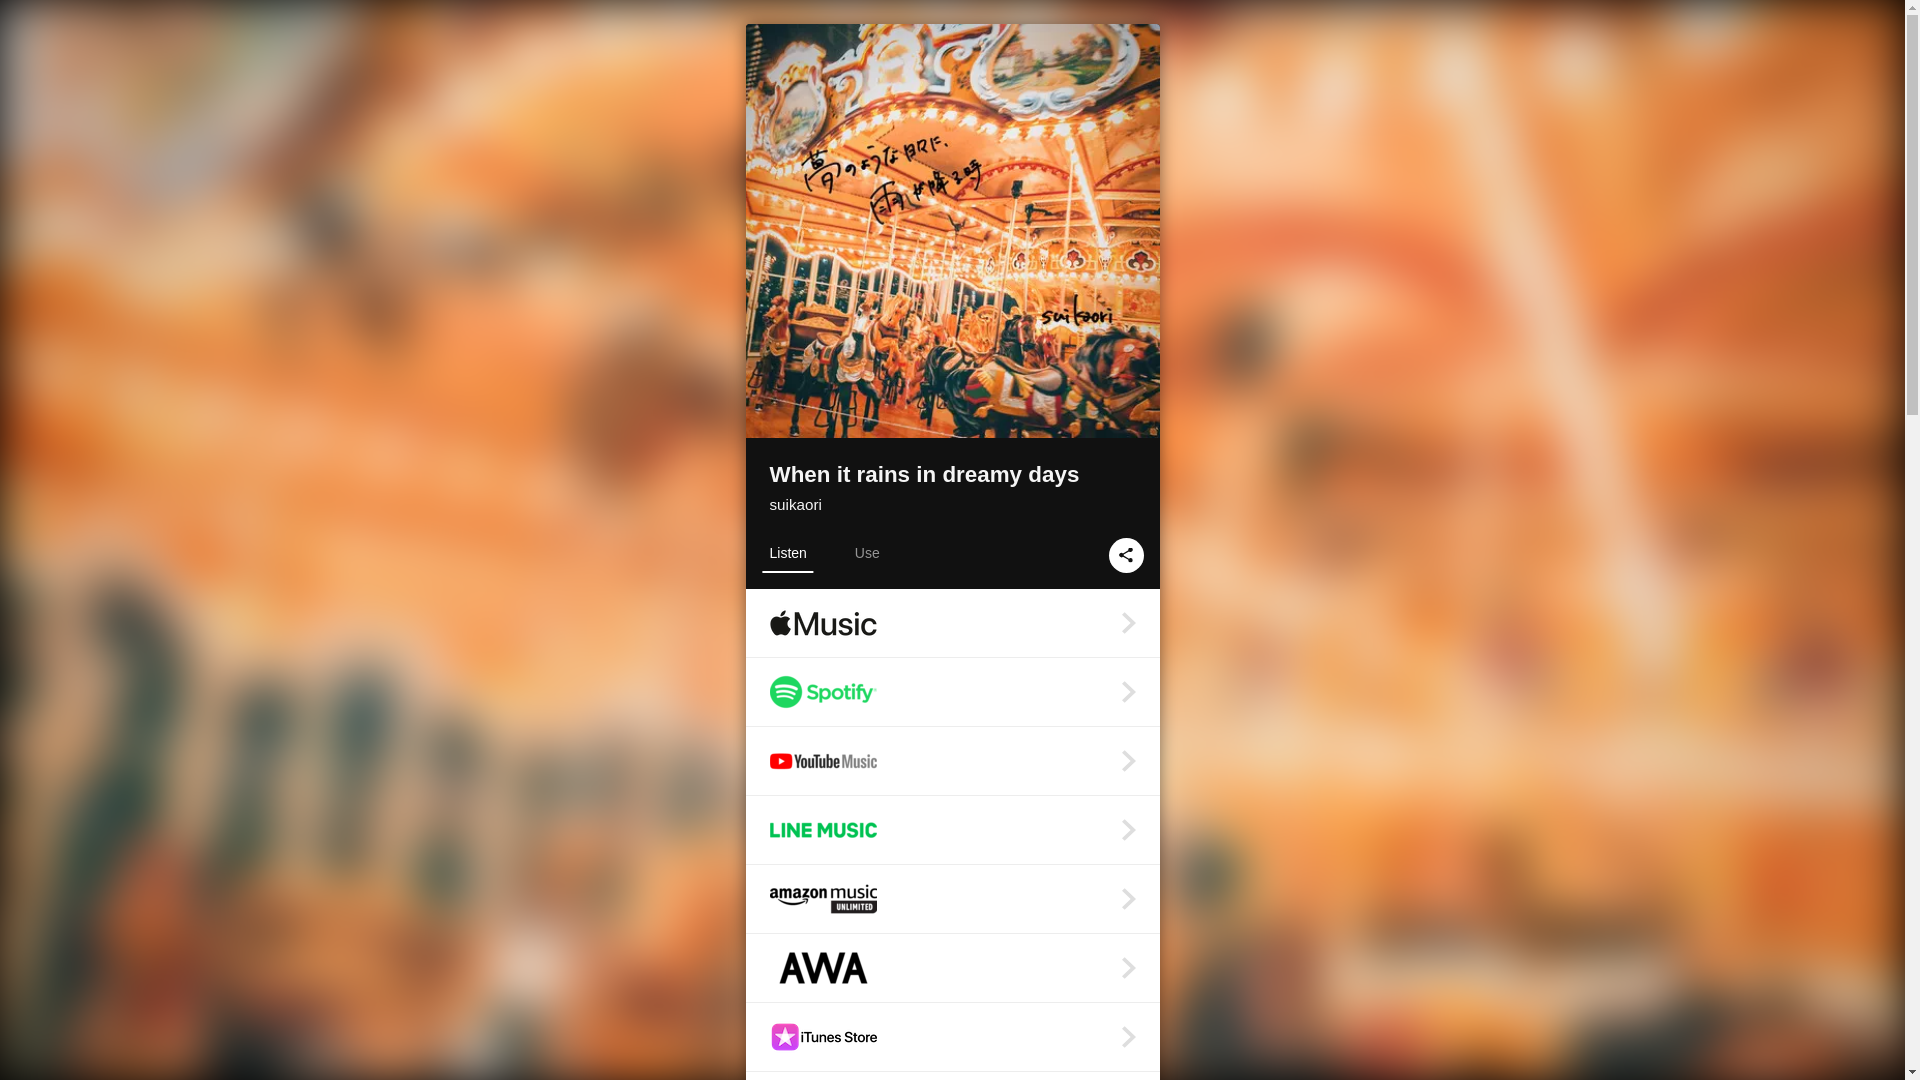  I want to click on Available on YouTube Music, so click(952, 760).